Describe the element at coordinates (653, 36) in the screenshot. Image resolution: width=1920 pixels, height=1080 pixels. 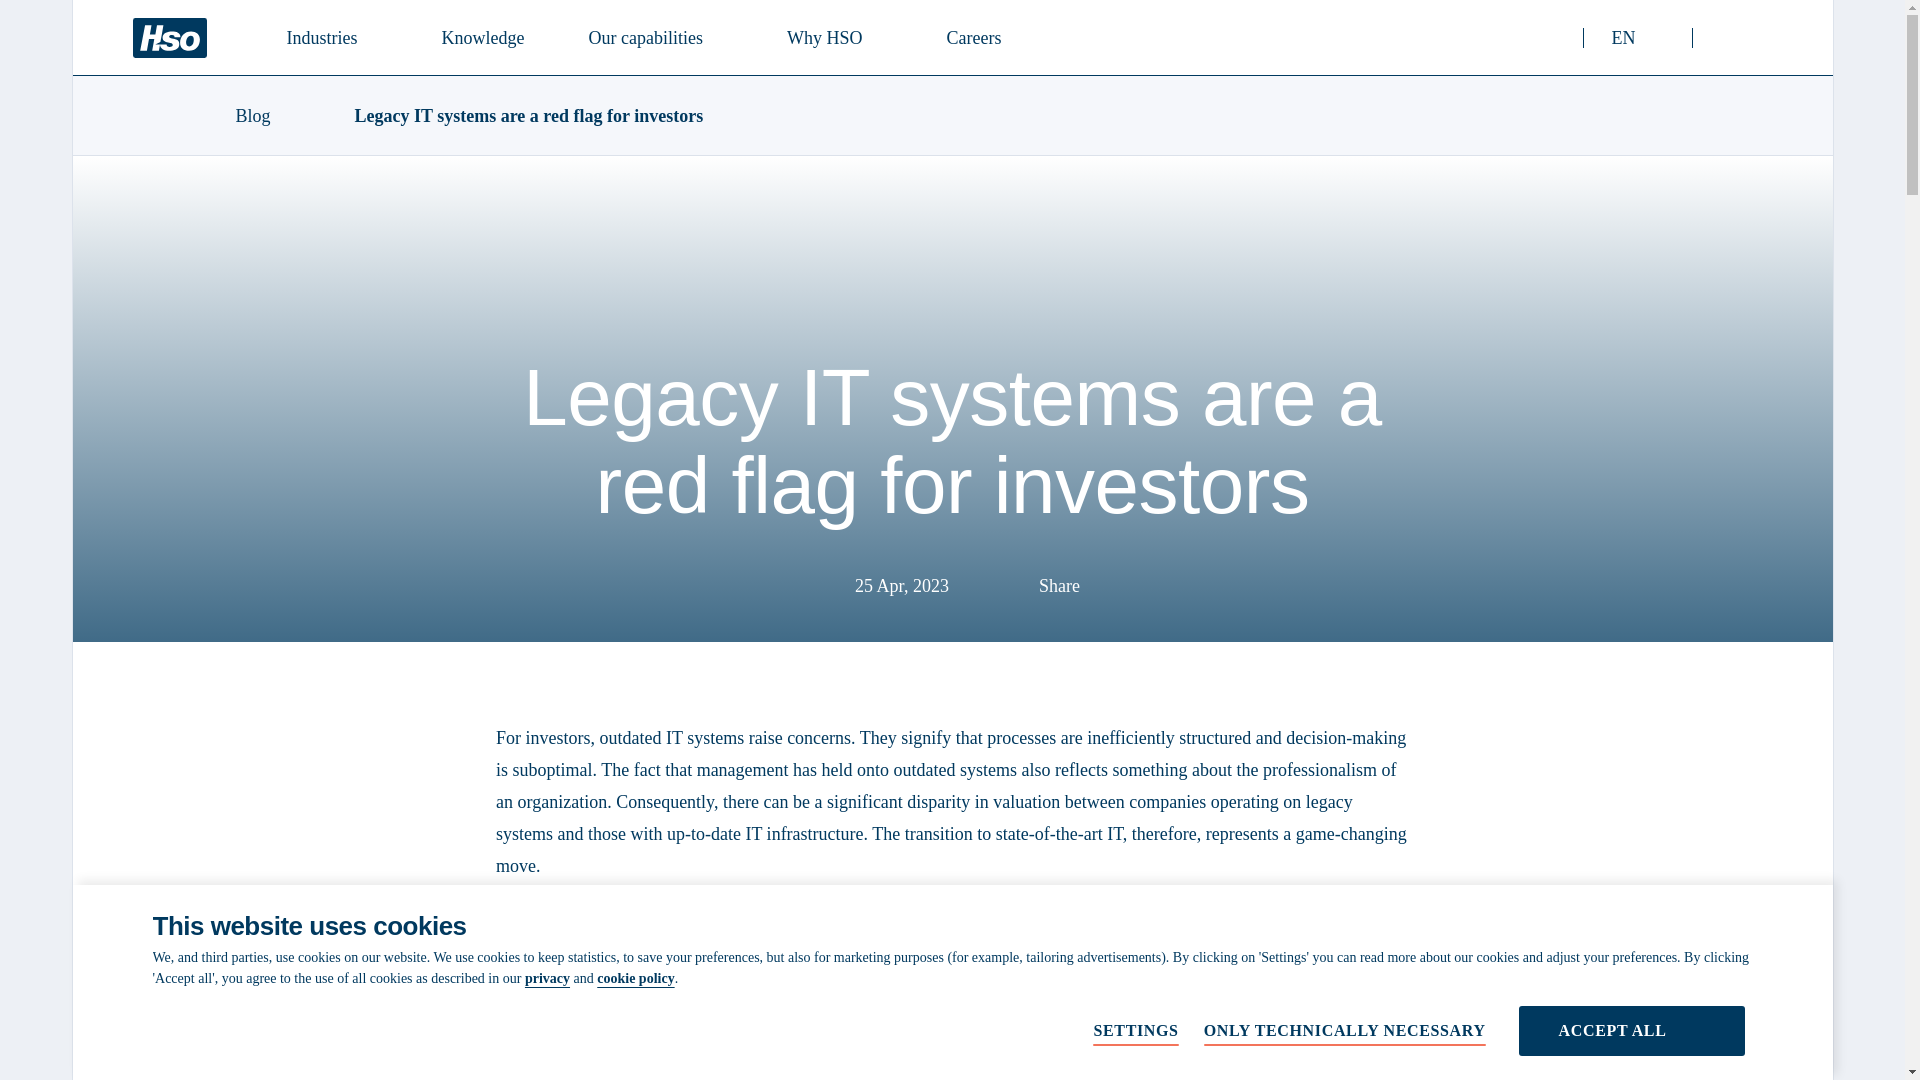
I see `Industries` at that location.